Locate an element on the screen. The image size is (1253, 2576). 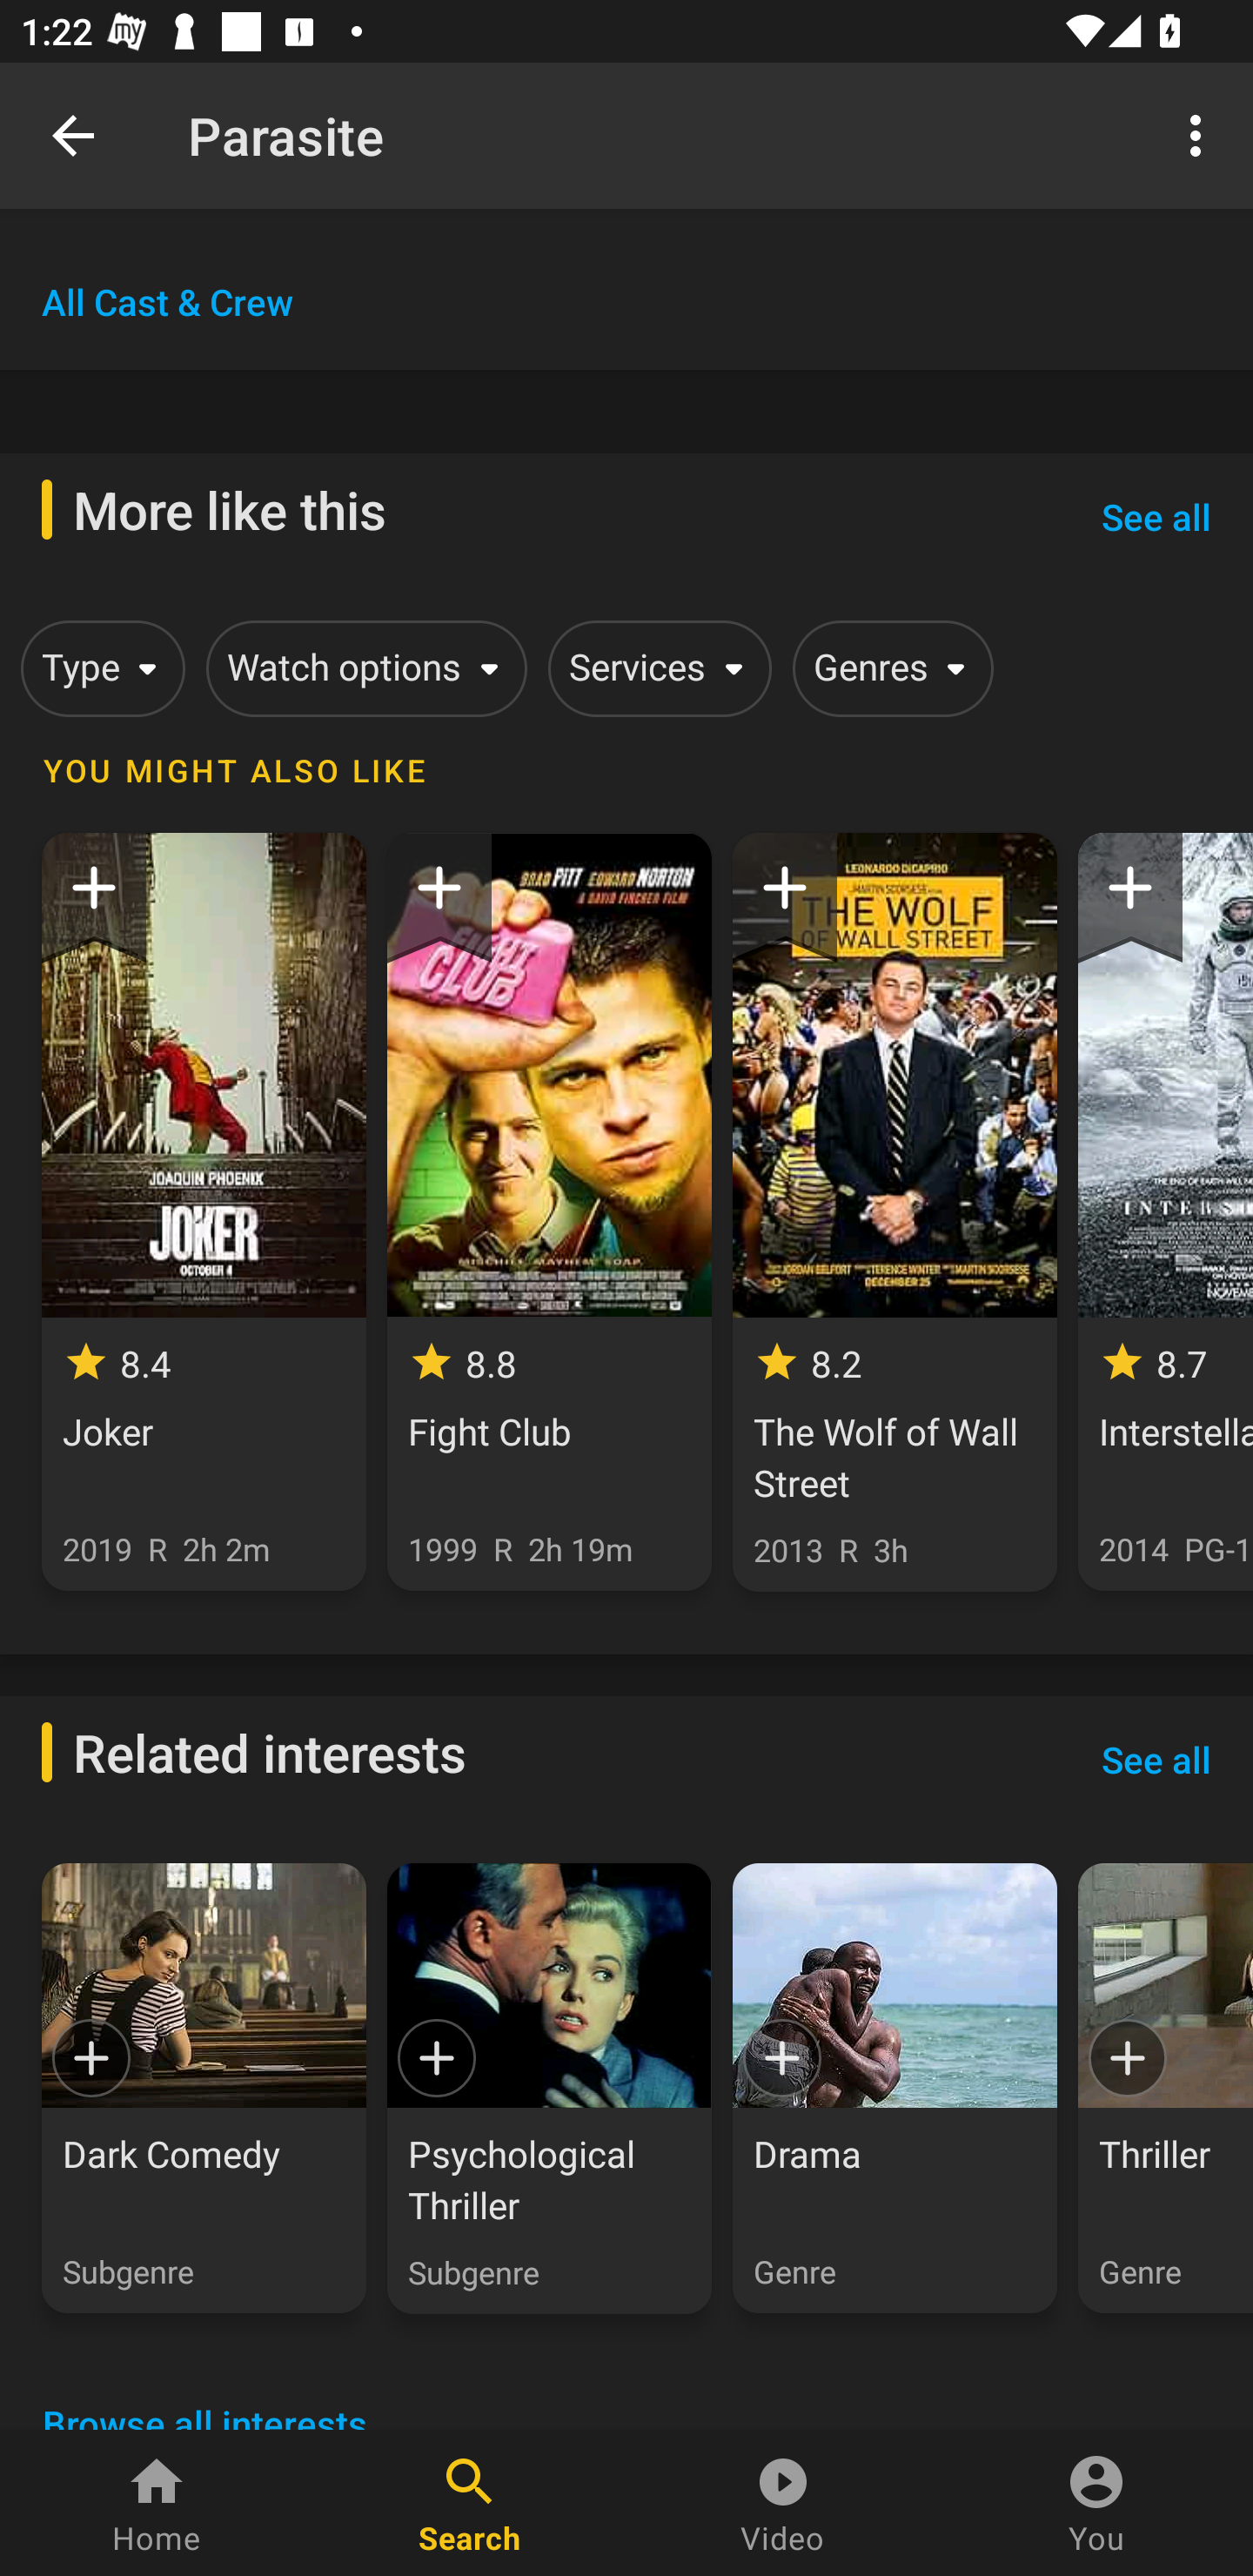
8.8 Fight Club 1999  R  2h 19m is located at coordinates (548, 1211).